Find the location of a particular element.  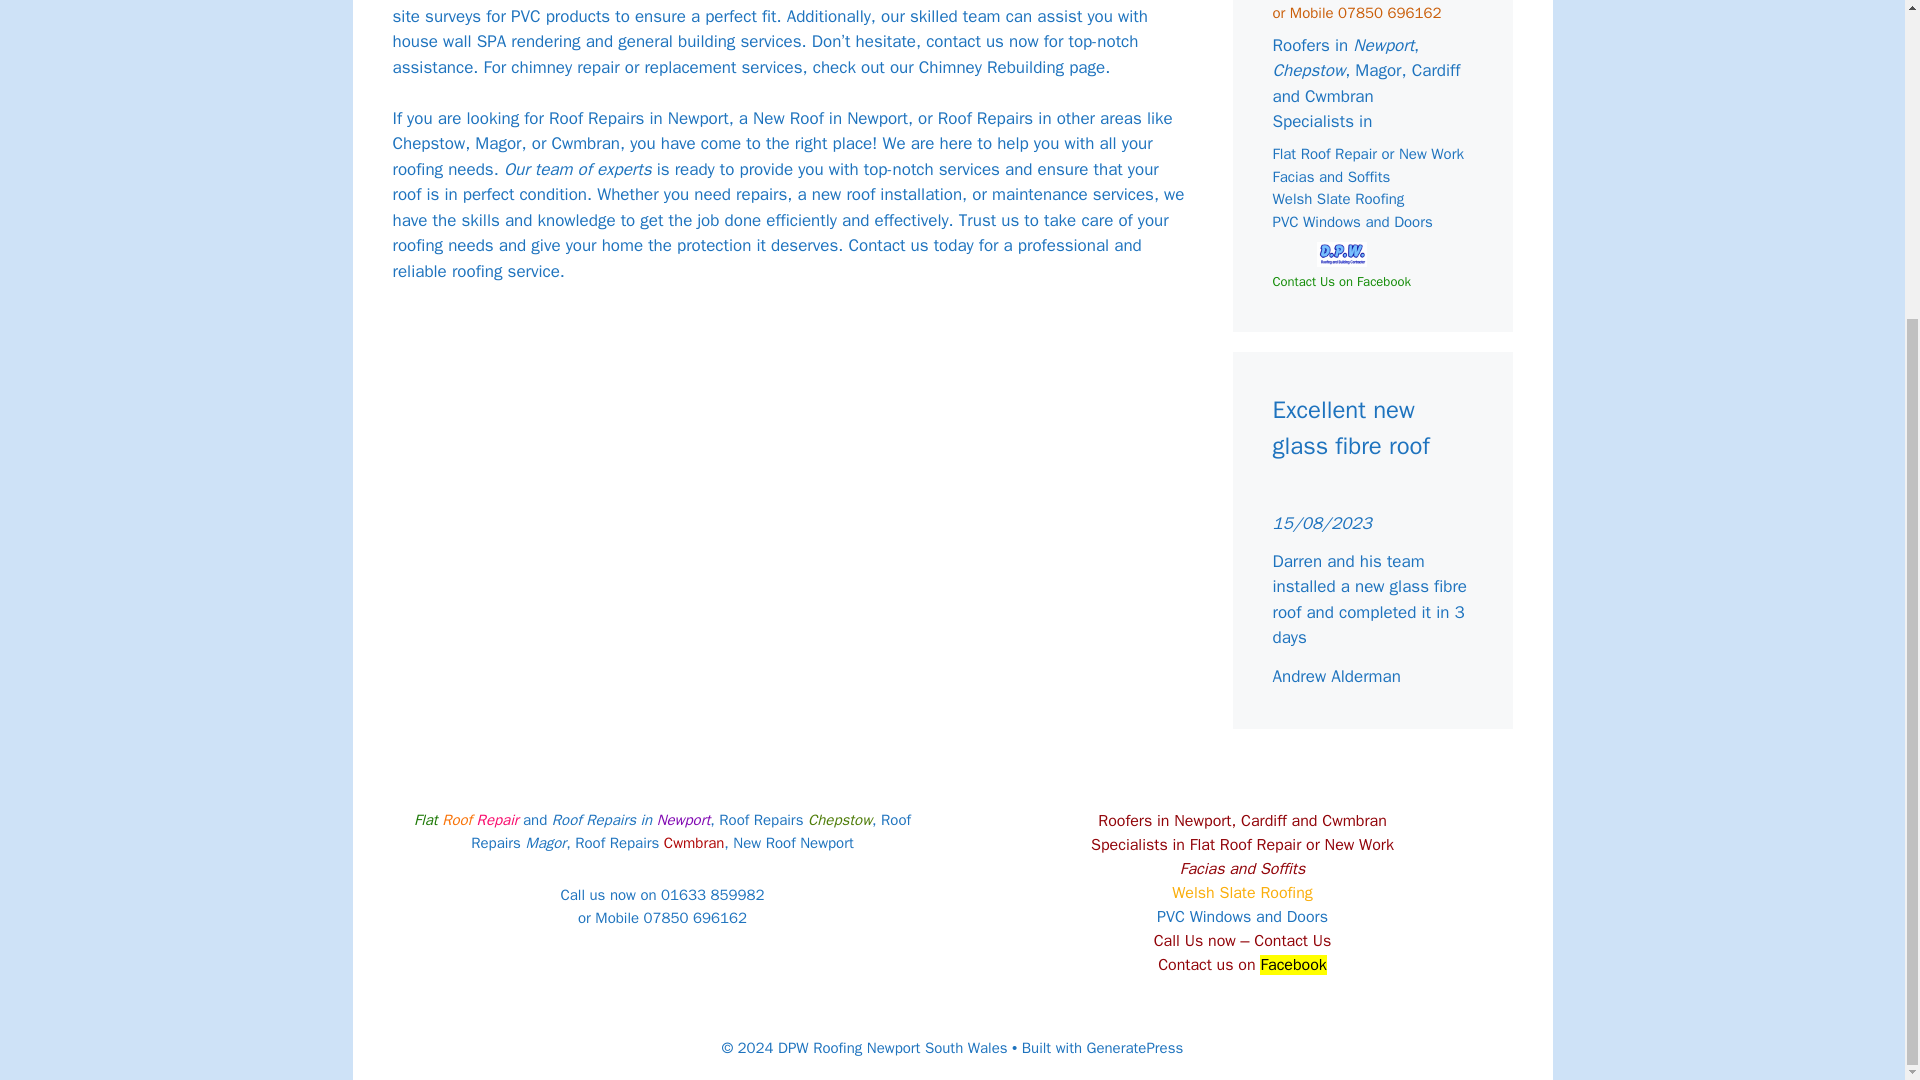

Chimney Rebuilding is located at coordinates (991, 67).